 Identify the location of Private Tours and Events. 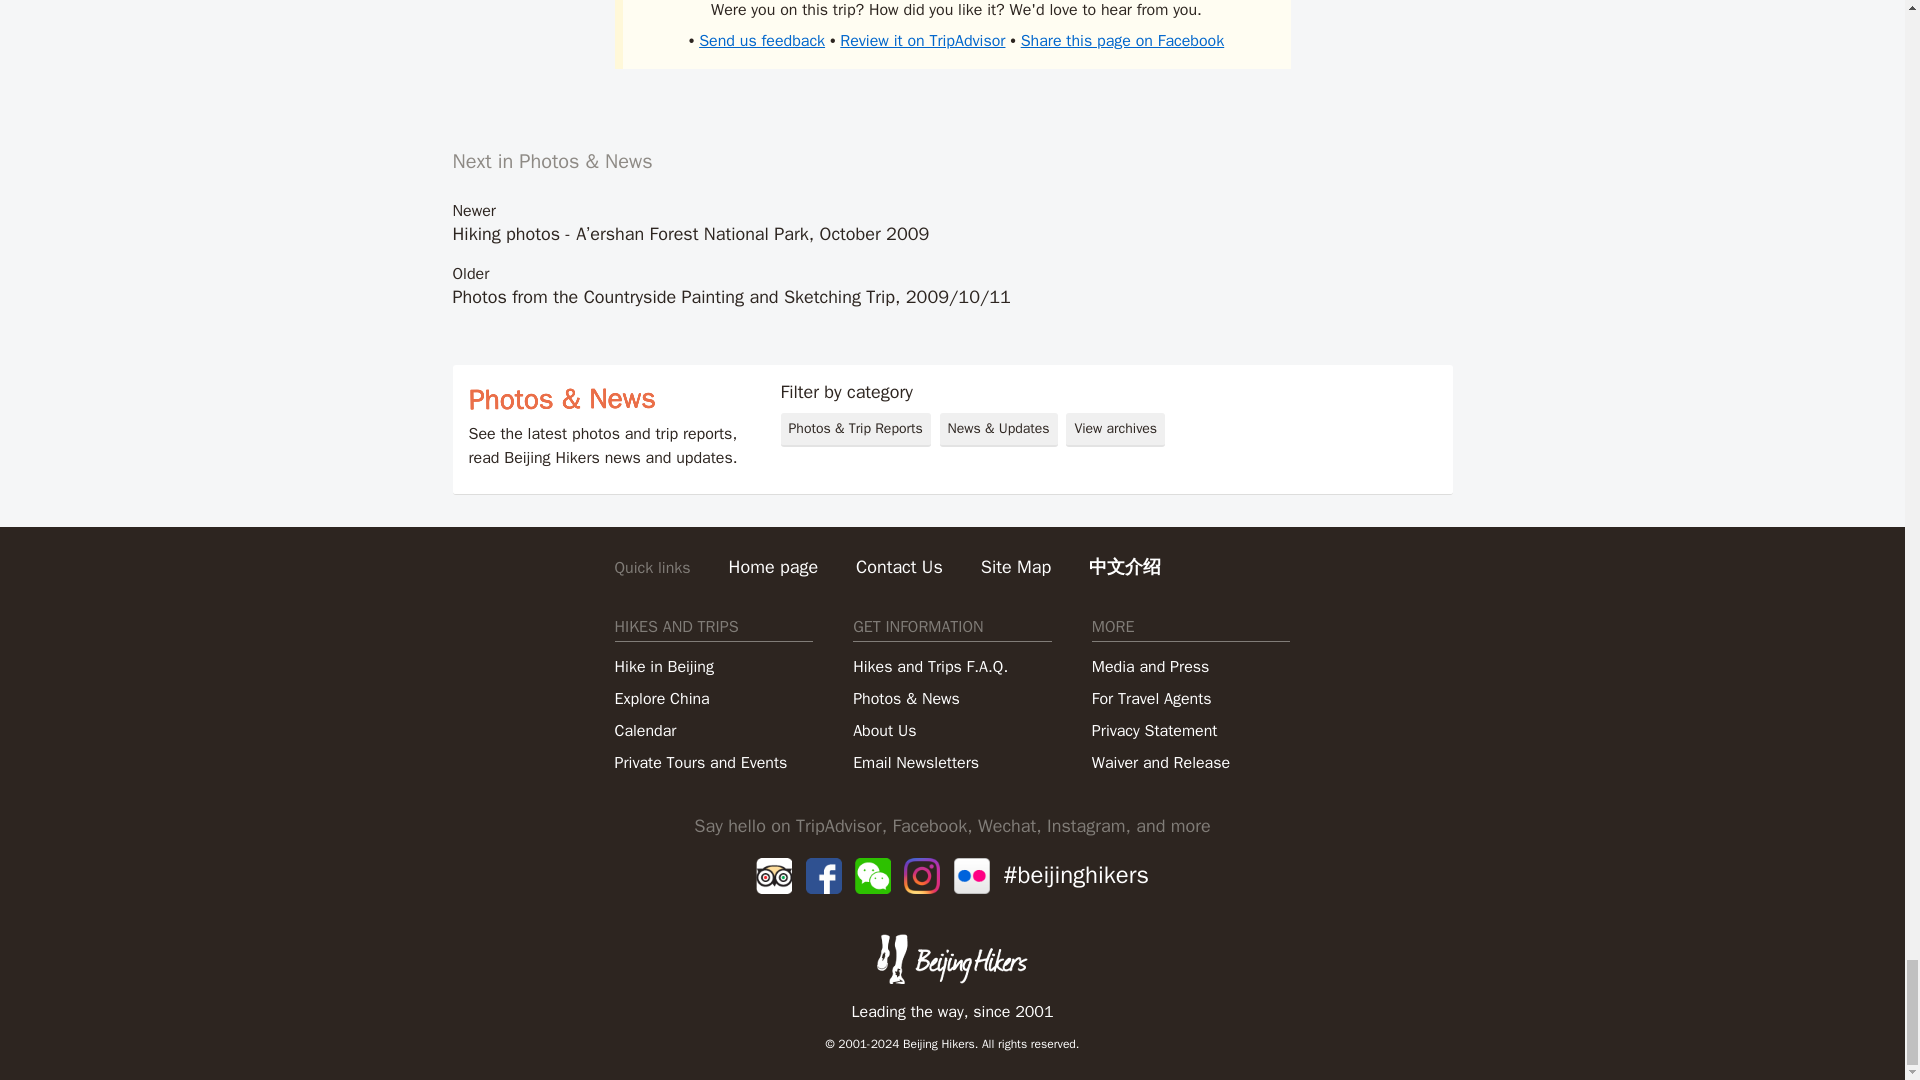
(700, 762).